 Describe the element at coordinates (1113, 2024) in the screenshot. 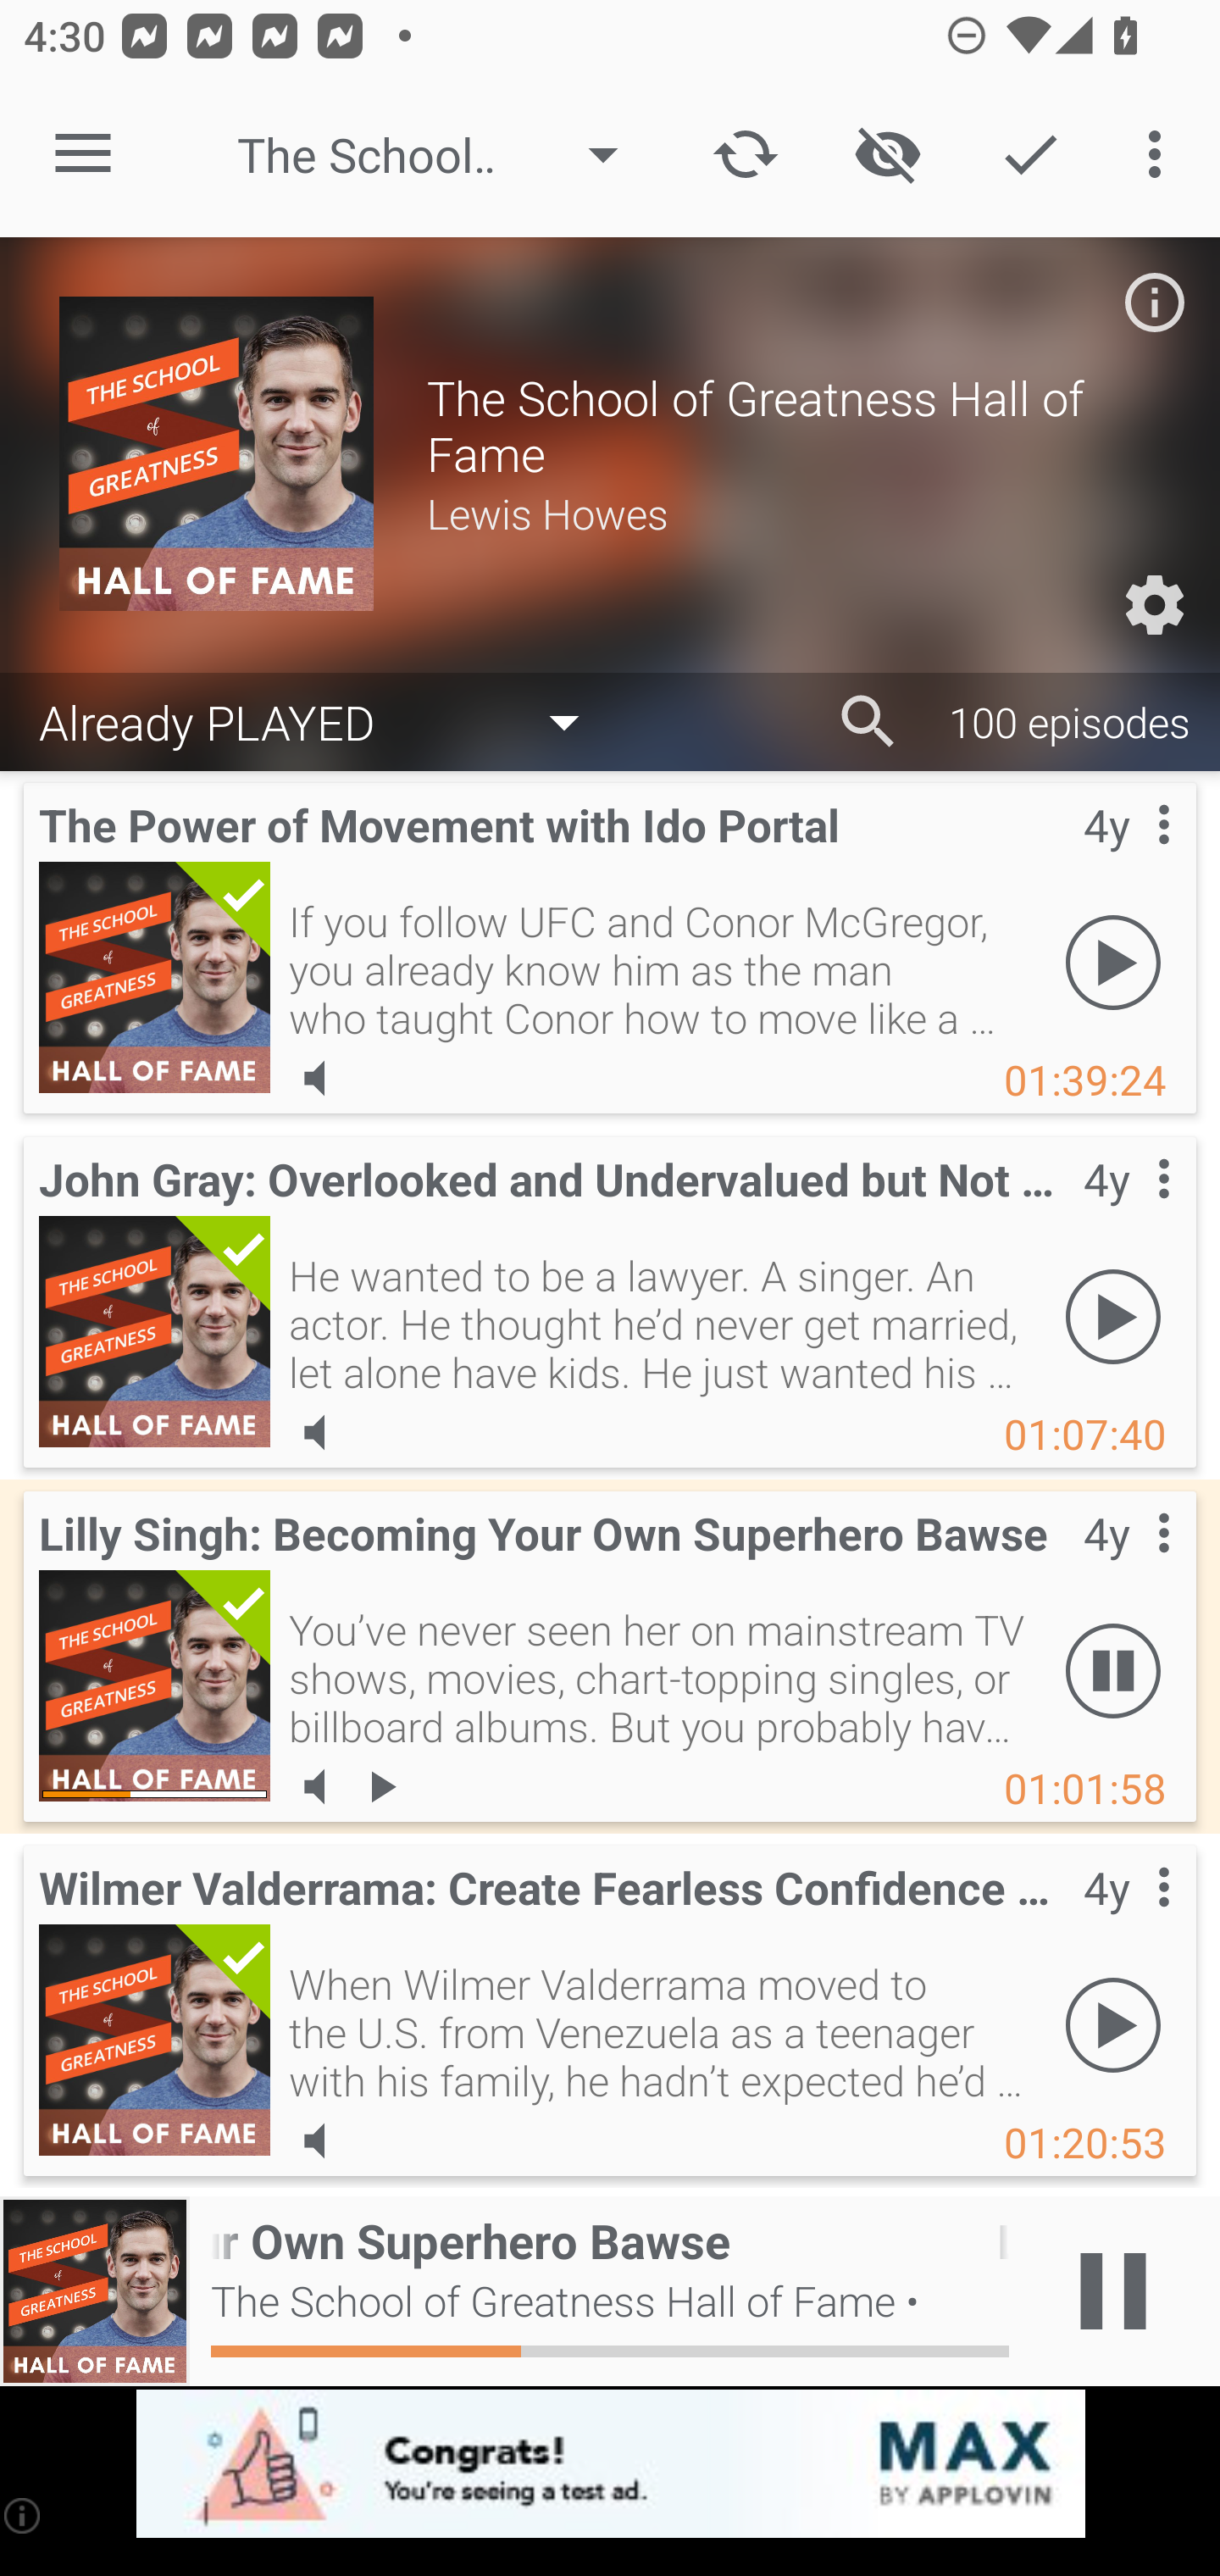

I see `Play` at that location.